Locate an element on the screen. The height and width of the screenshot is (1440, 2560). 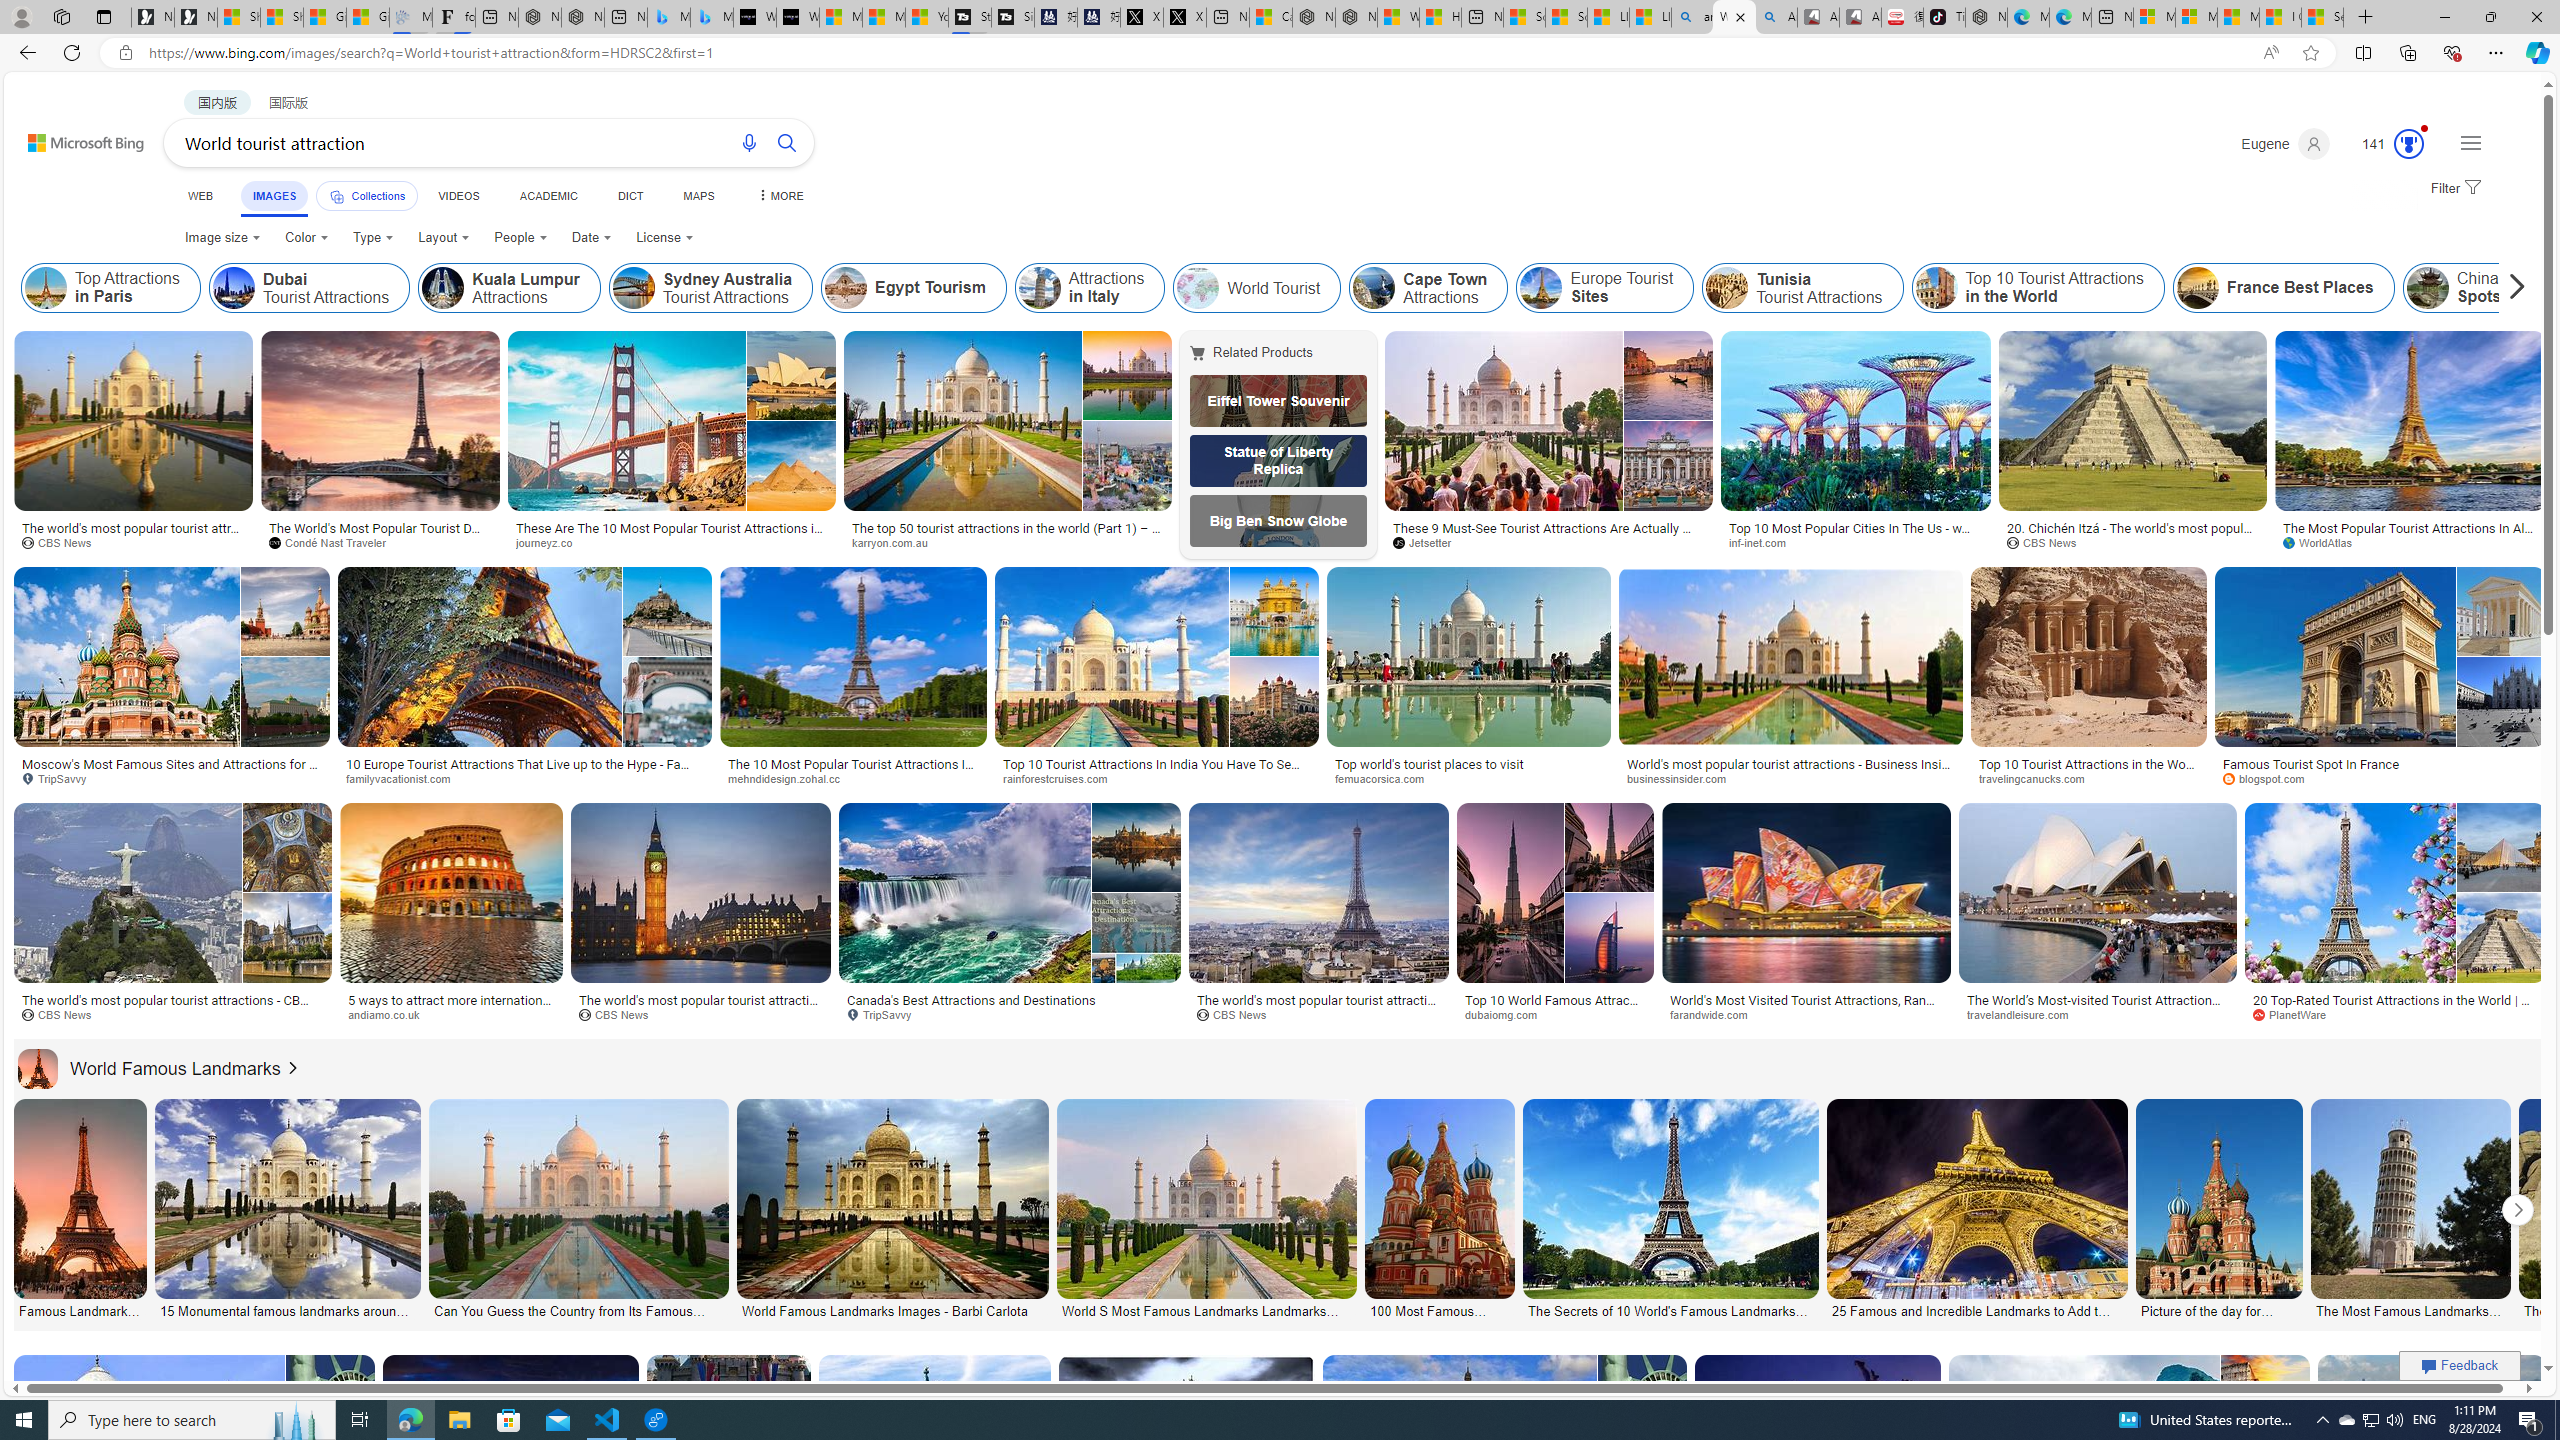
rainforestcruises.com is located at coordinates (1156, 778).